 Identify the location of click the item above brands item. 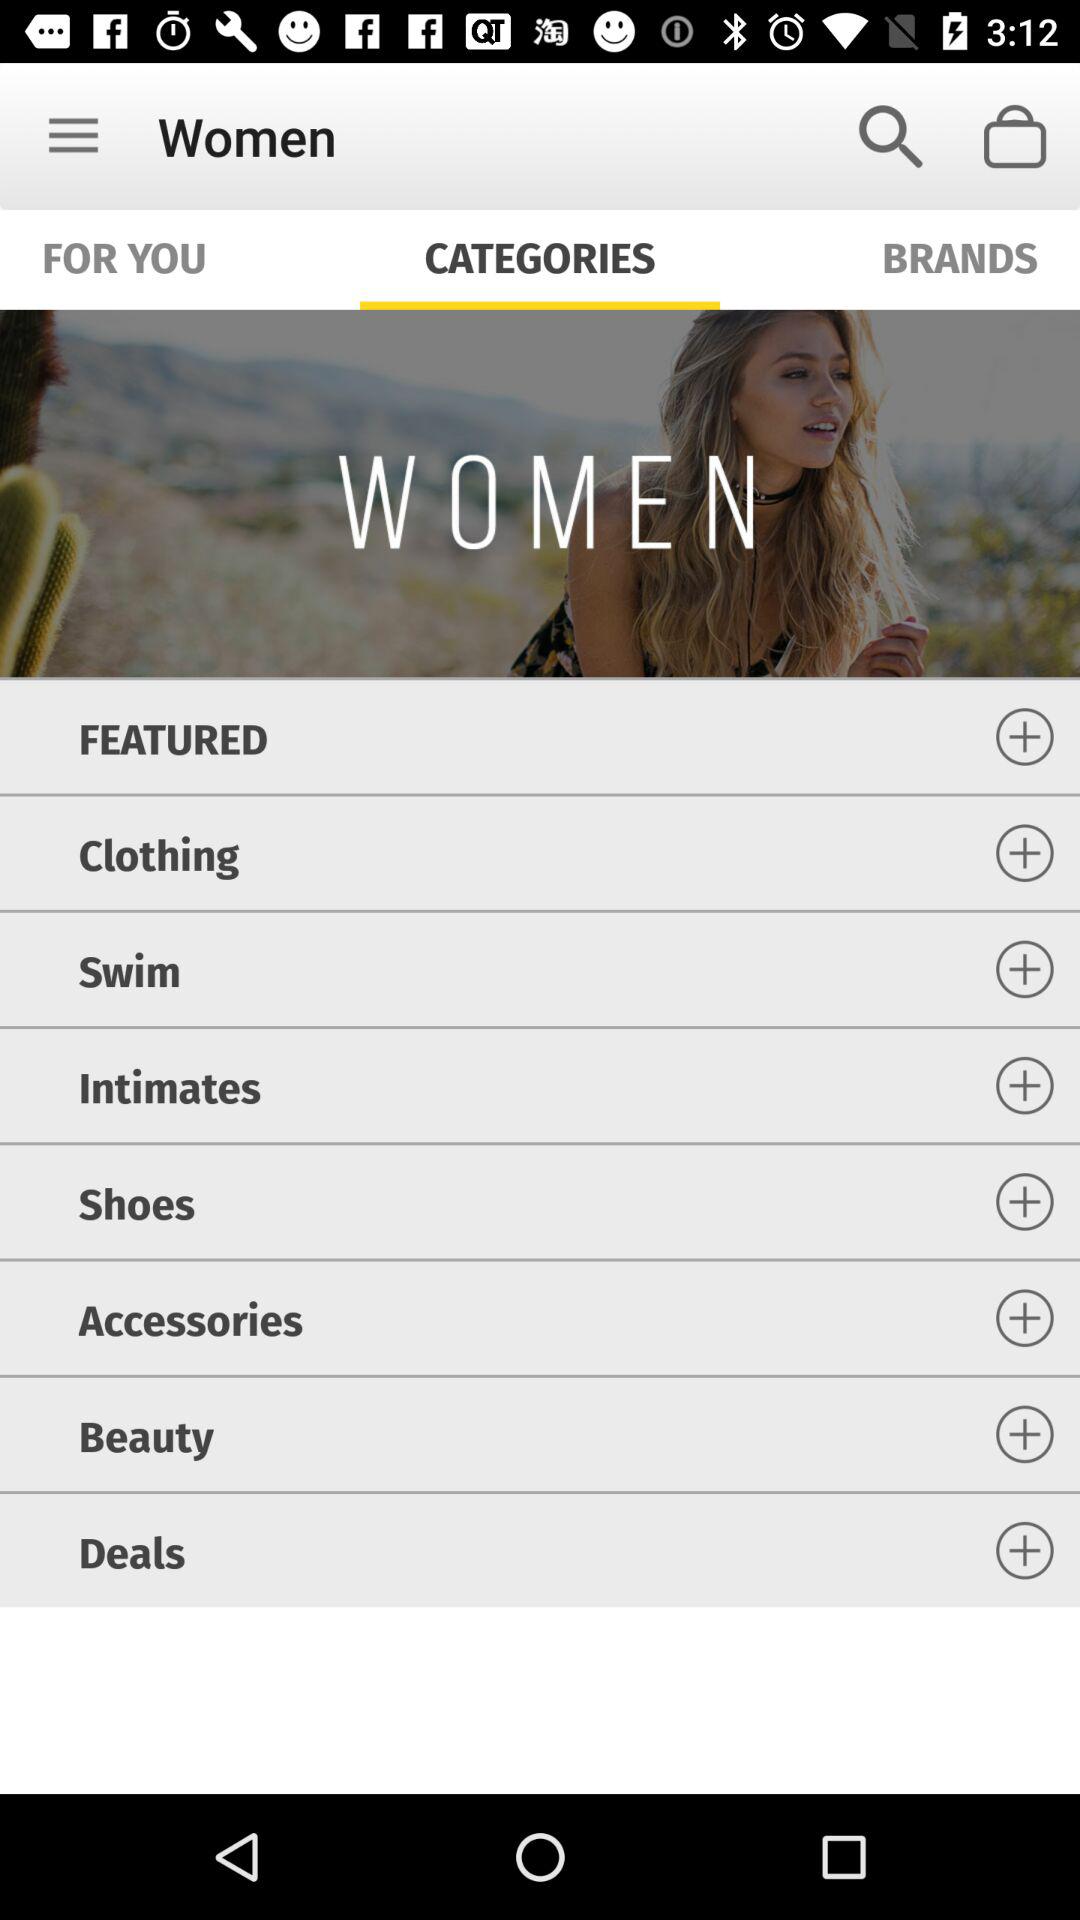
(890, 136).